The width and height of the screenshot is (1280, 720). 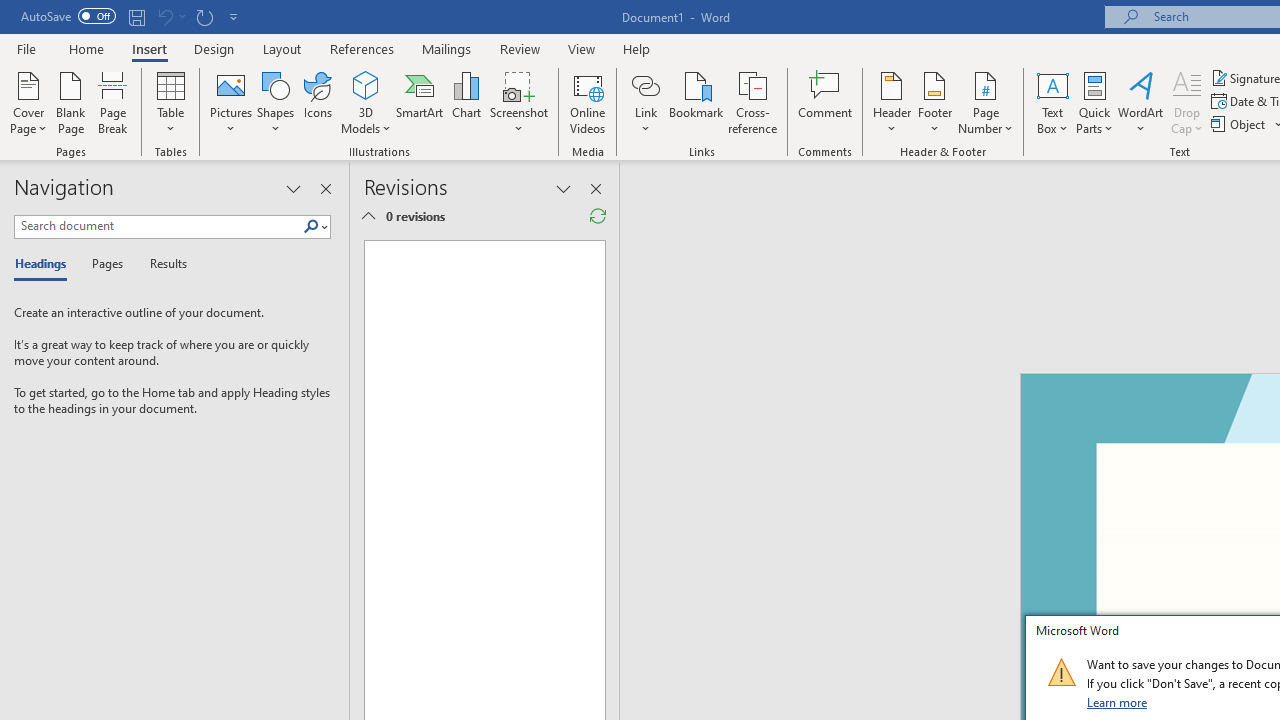 What do you see at coordinates (70, 102) in the screenshot?
I see `Blank Page` at bounding box center [70, 102].